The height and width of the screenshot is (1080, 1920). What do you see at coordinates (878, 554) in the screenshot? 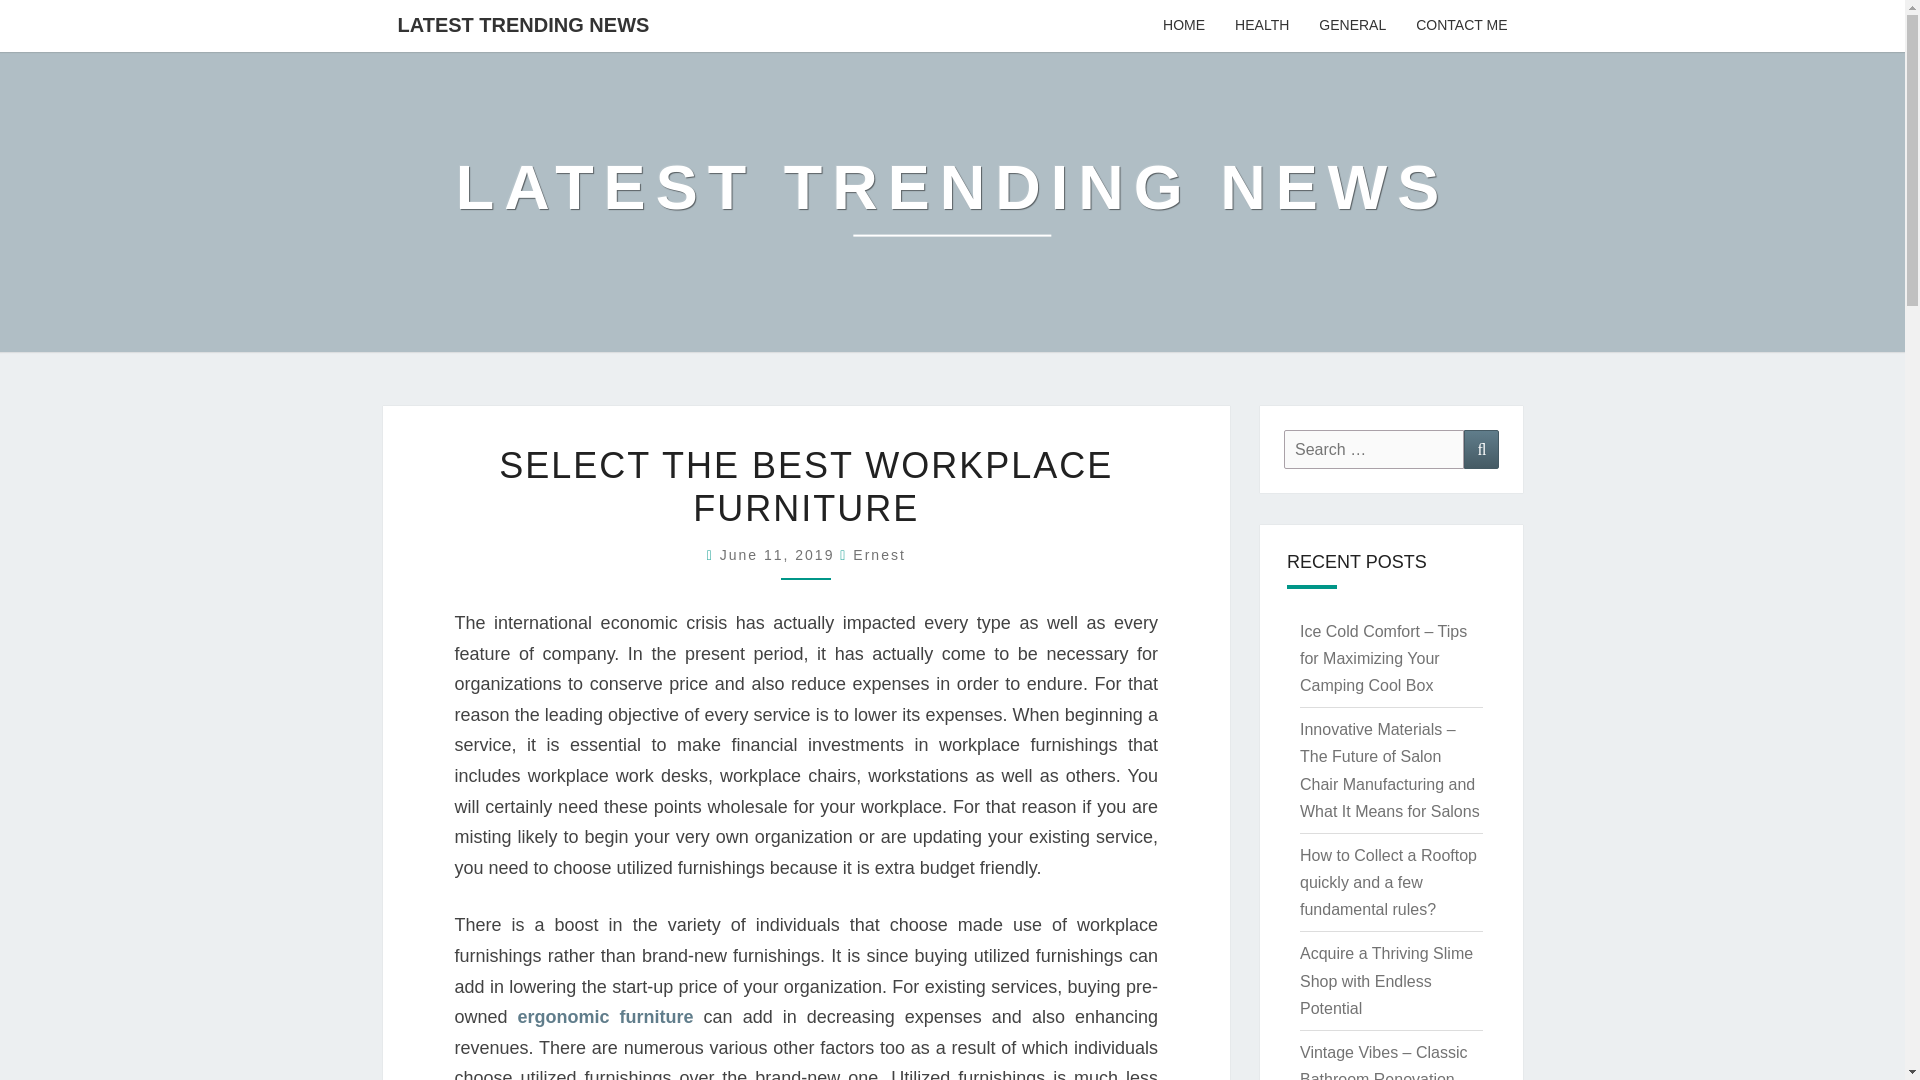
I see `View all posts by Ernest` at bounding box center [878, 554].